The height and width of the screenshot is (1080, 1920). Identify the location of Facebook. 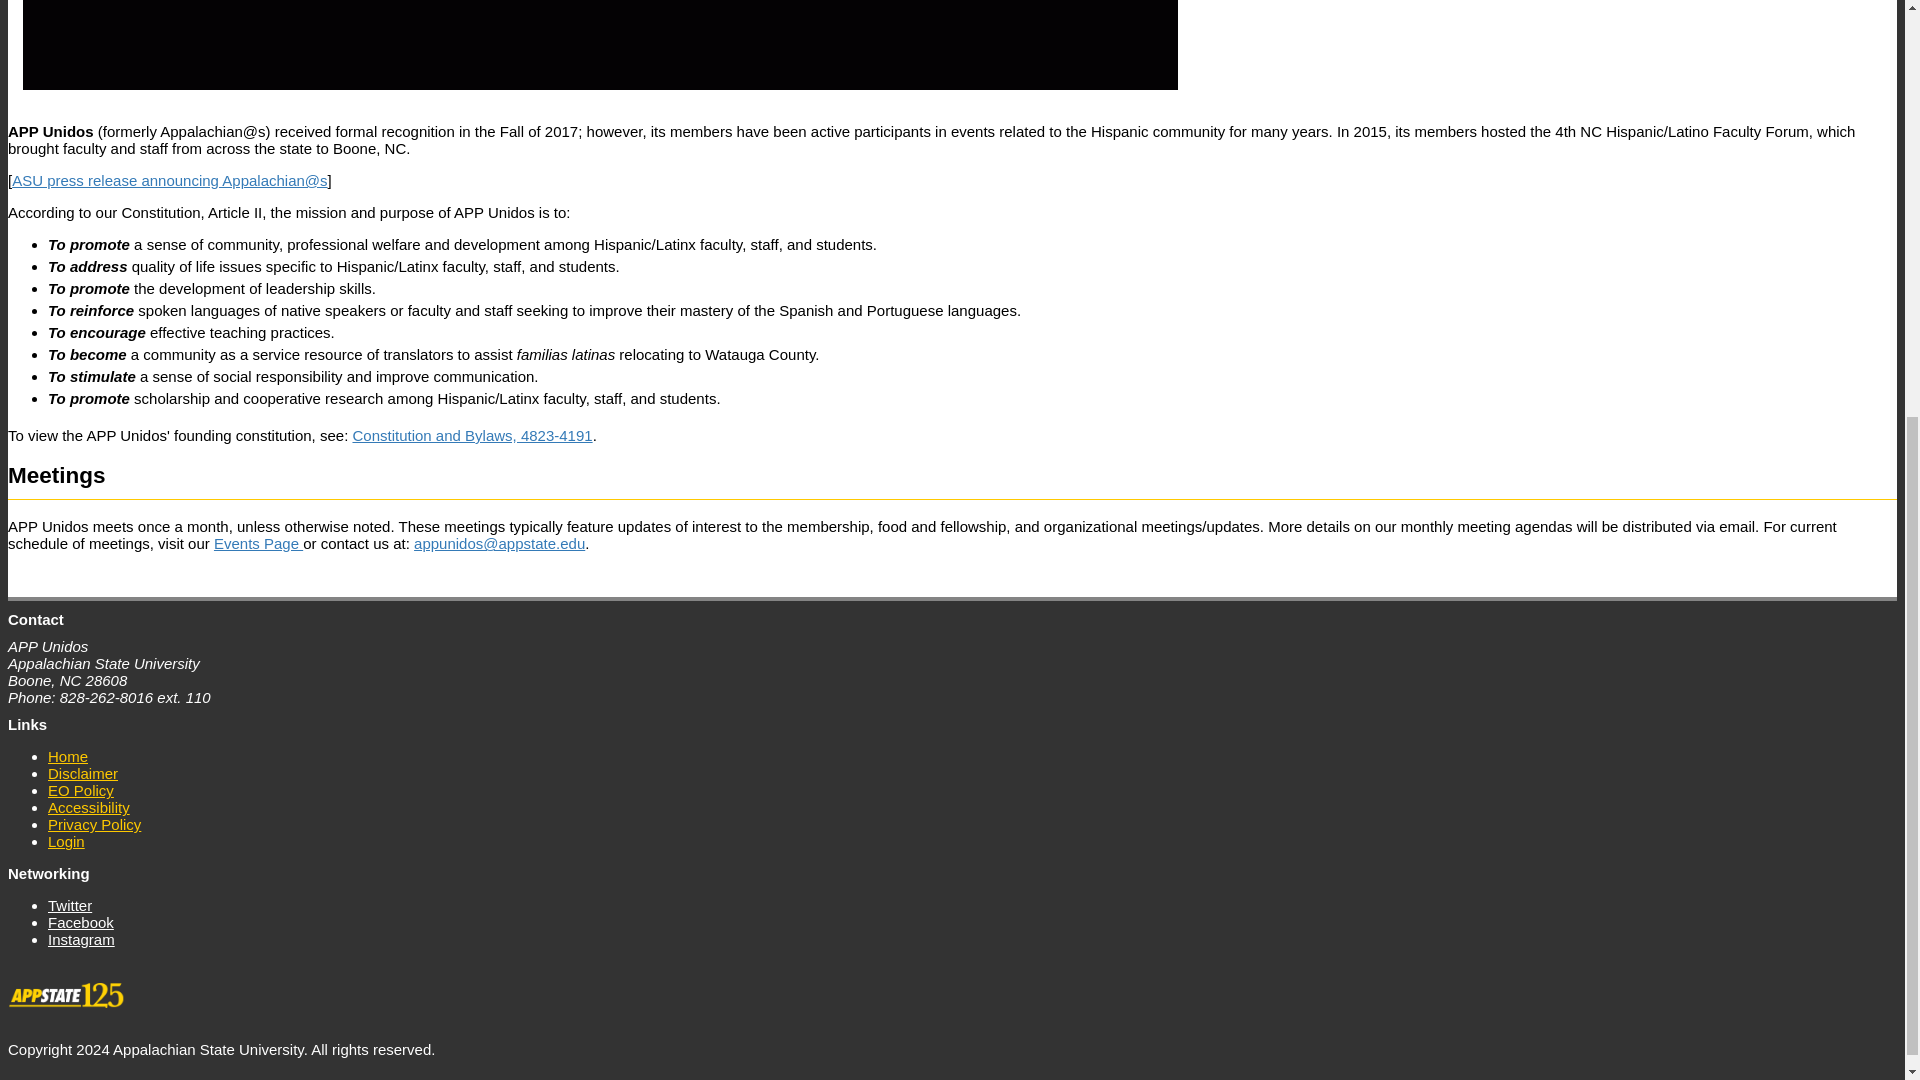
(84, 922).